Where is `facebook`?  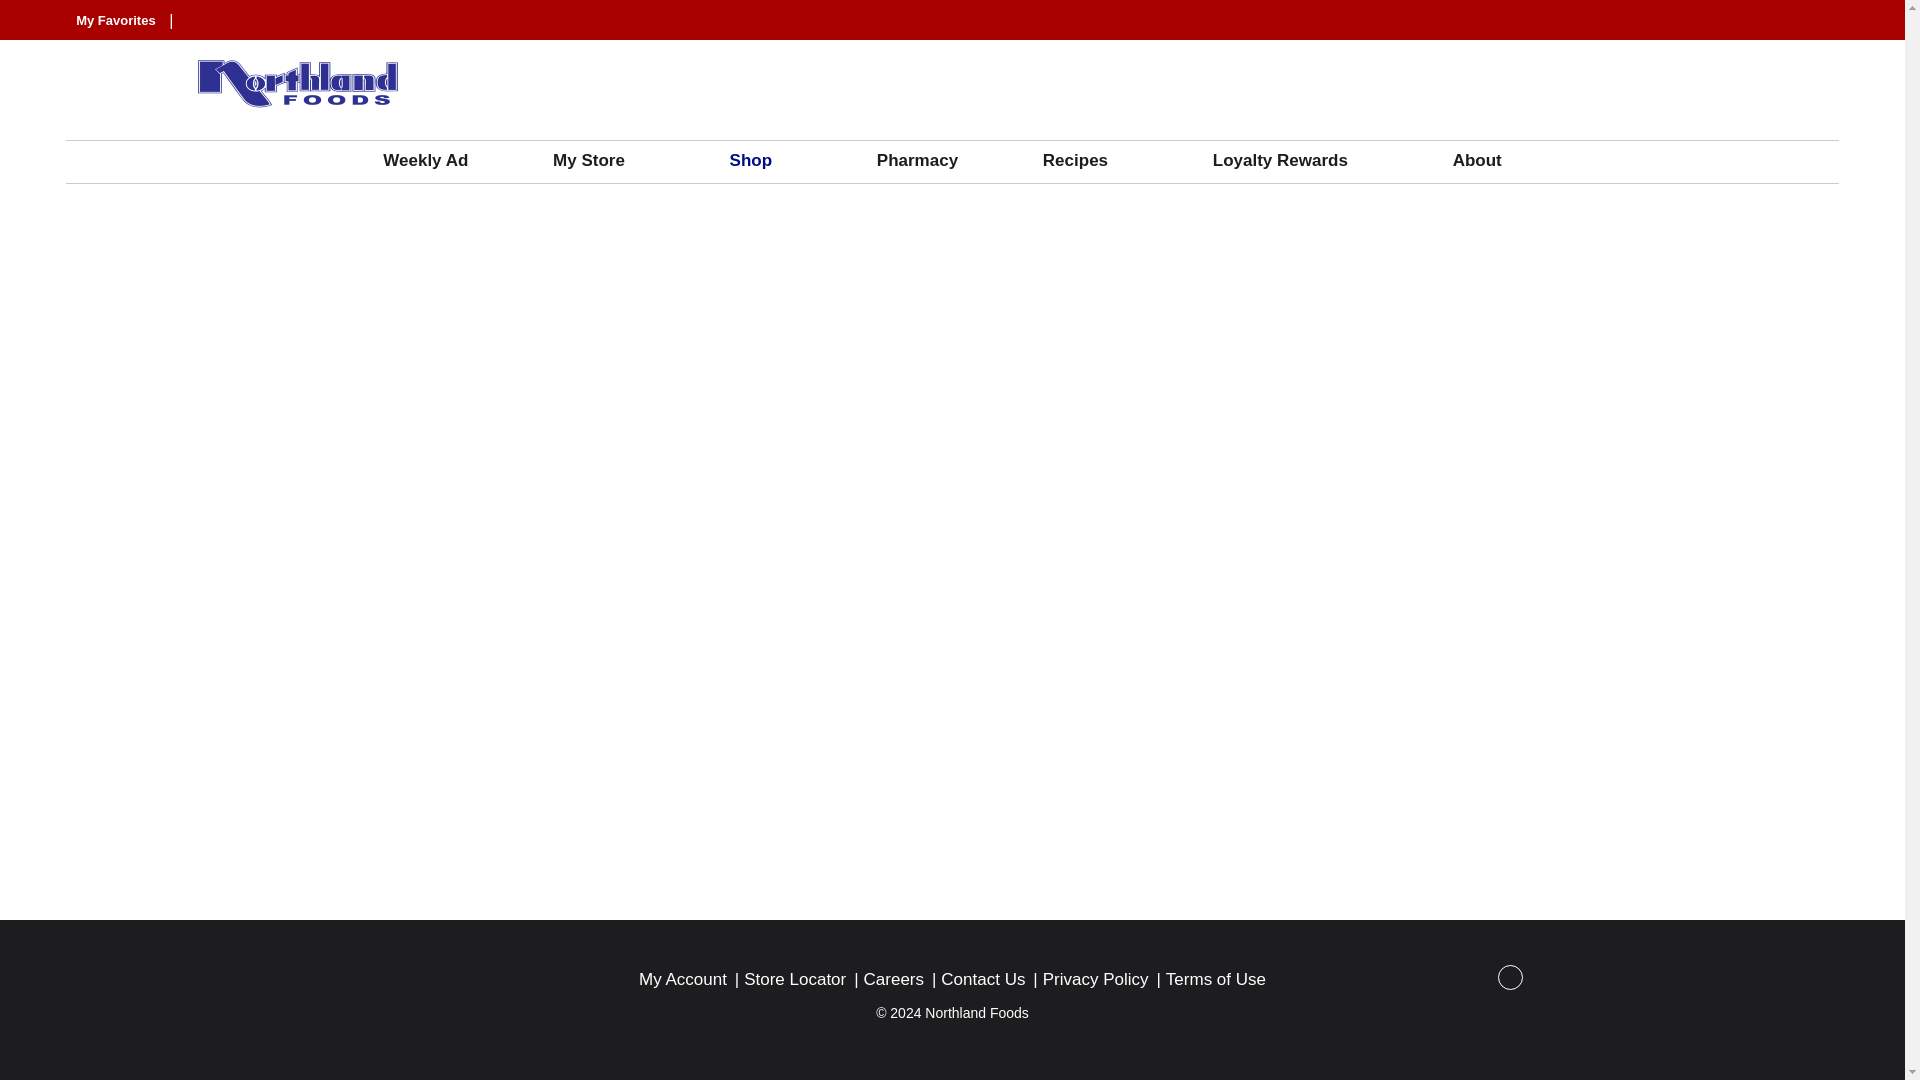
facebook is located at coordinates (1510, 984).